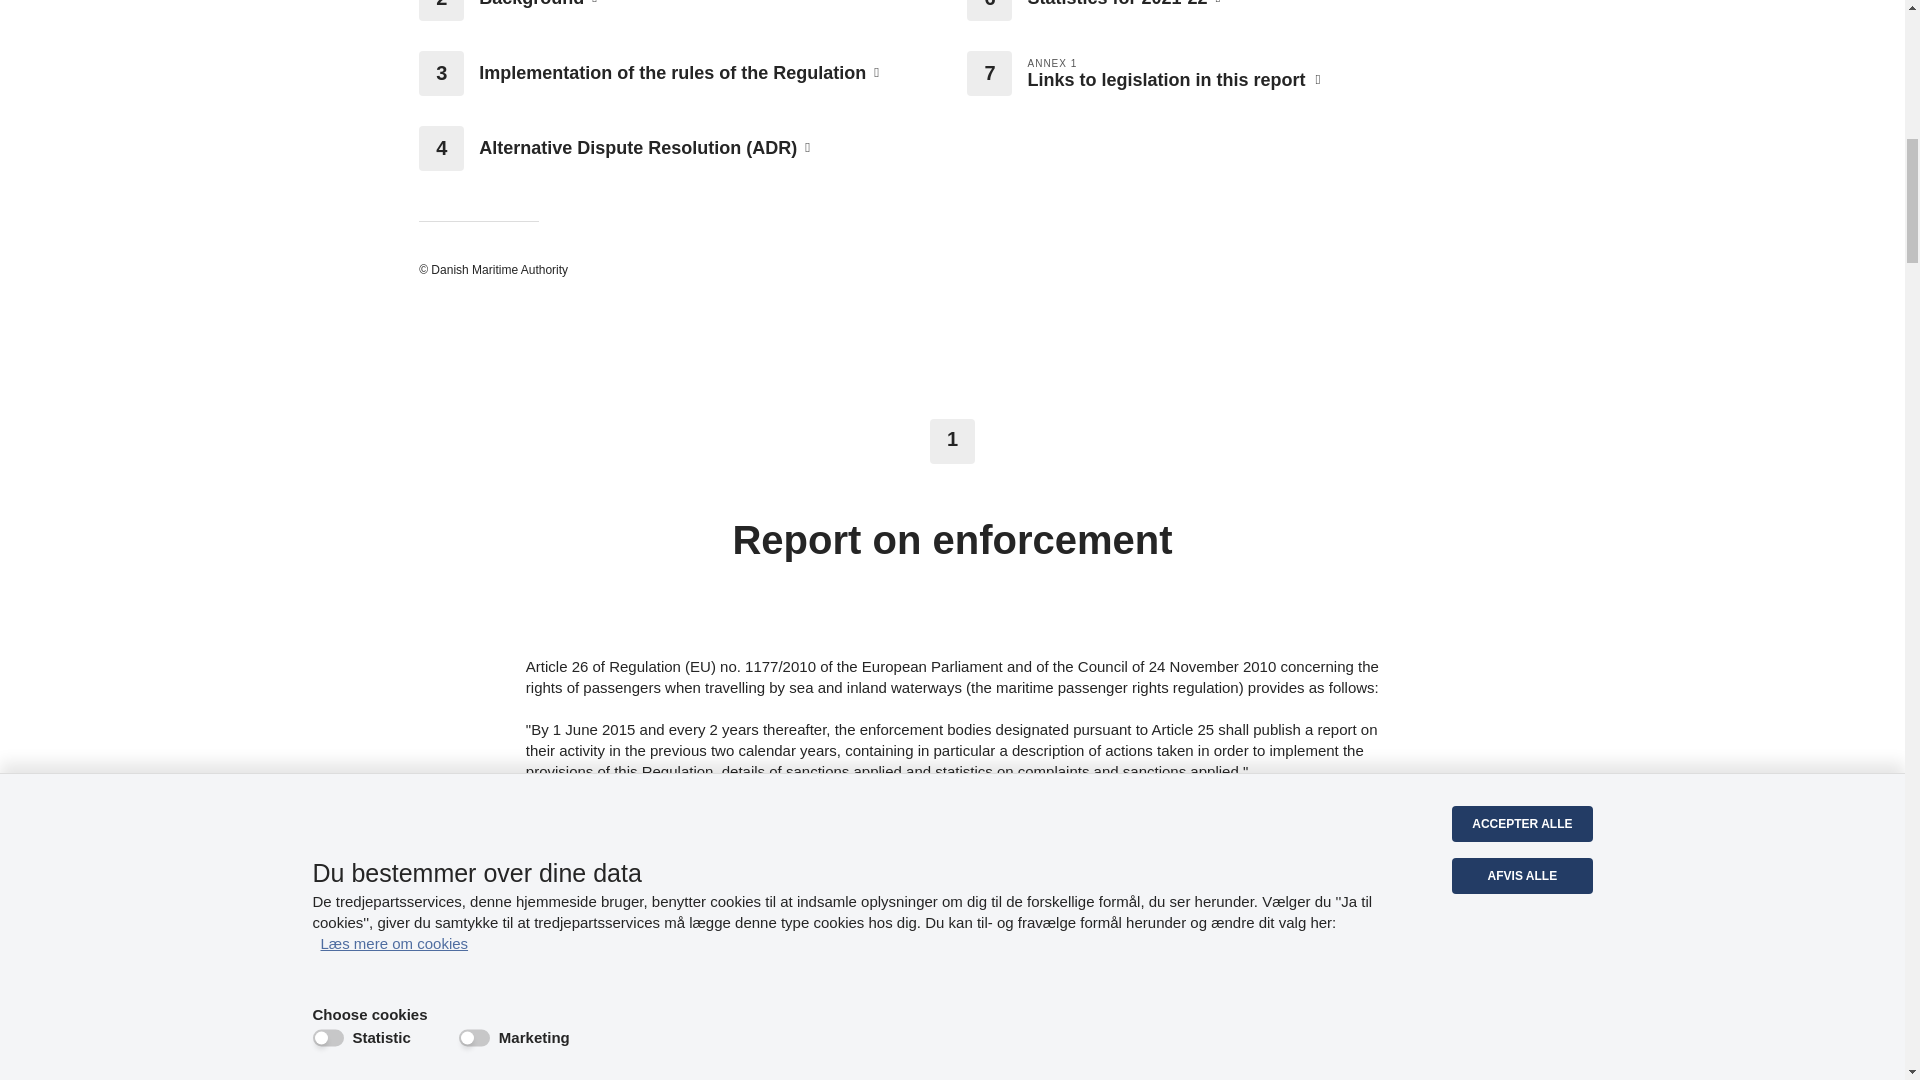  What do you see at coordinates (1256, 5) in the screenshot?
I see `Statistics for 2021-22` at bounding box center [1256, 5].